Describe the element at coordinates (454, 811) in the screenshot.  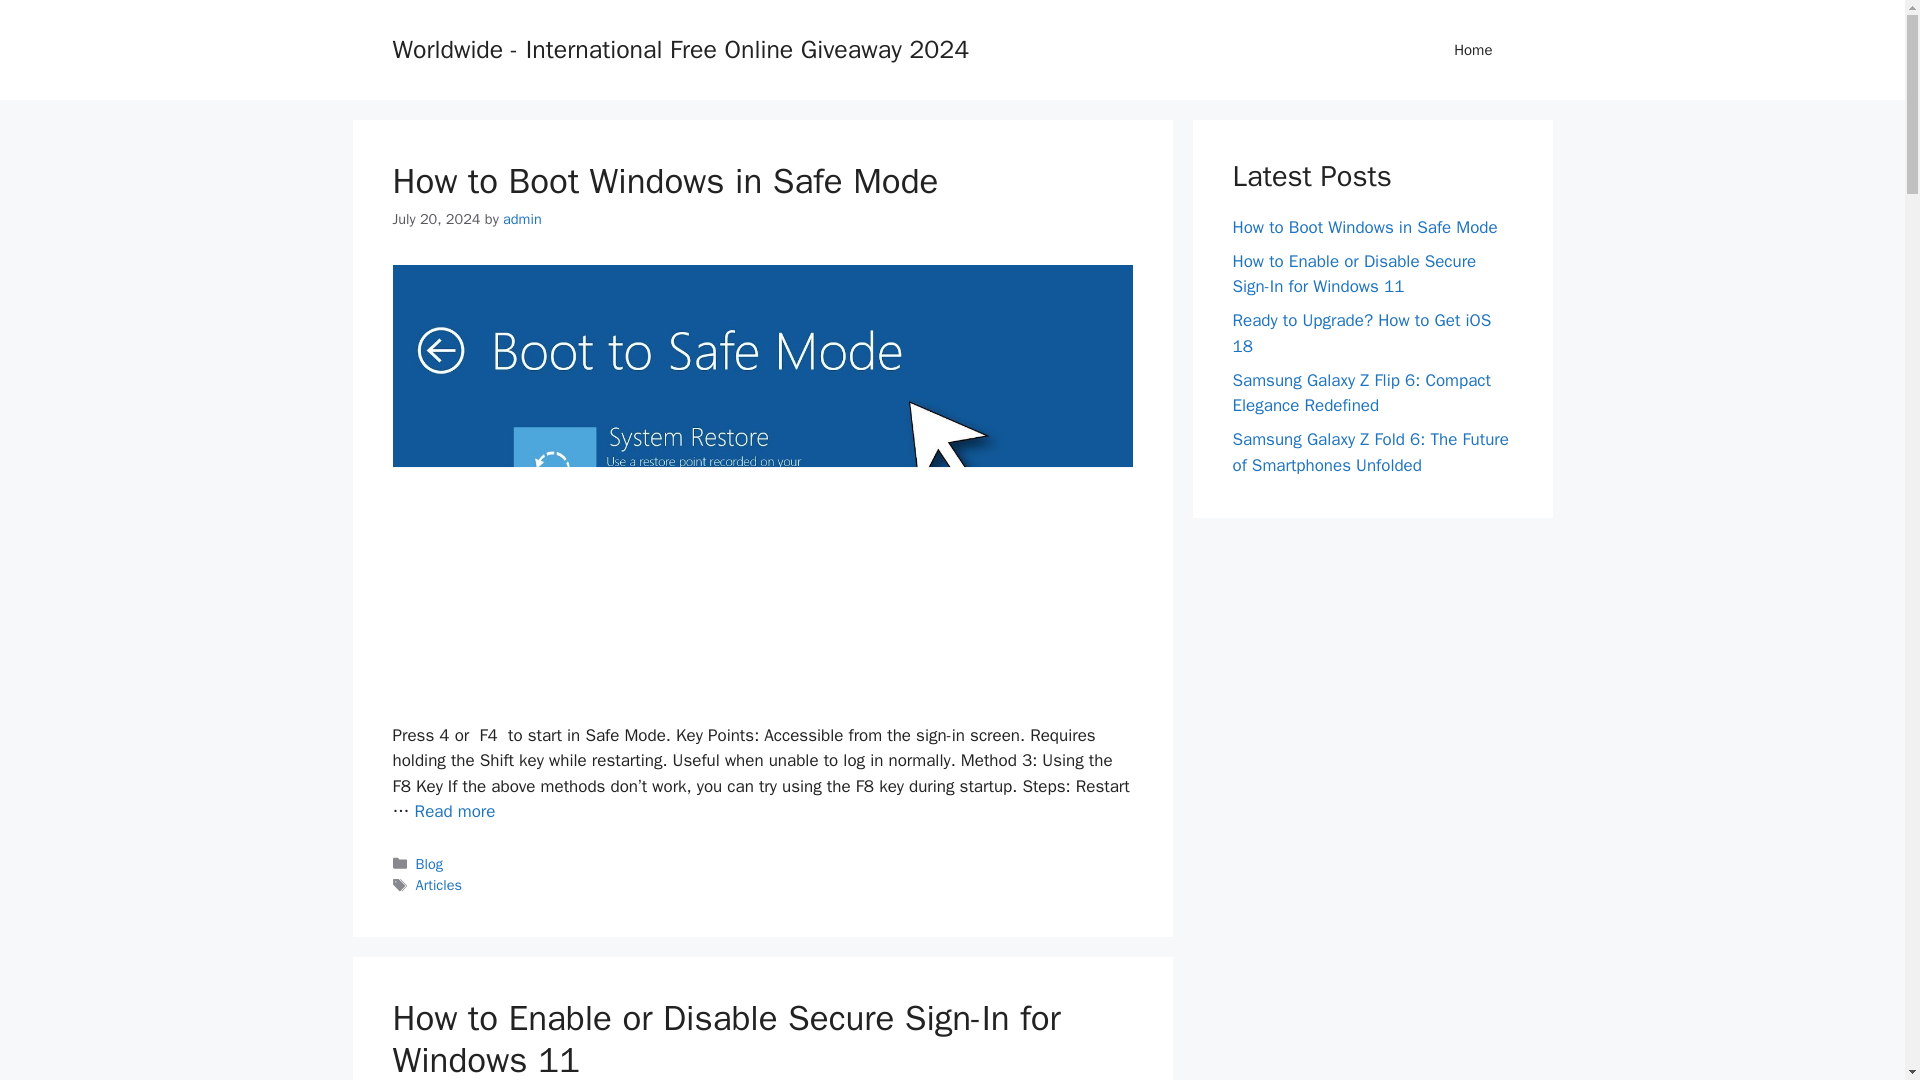
I see `How to Boot Windows in Safe Mode` at that location.